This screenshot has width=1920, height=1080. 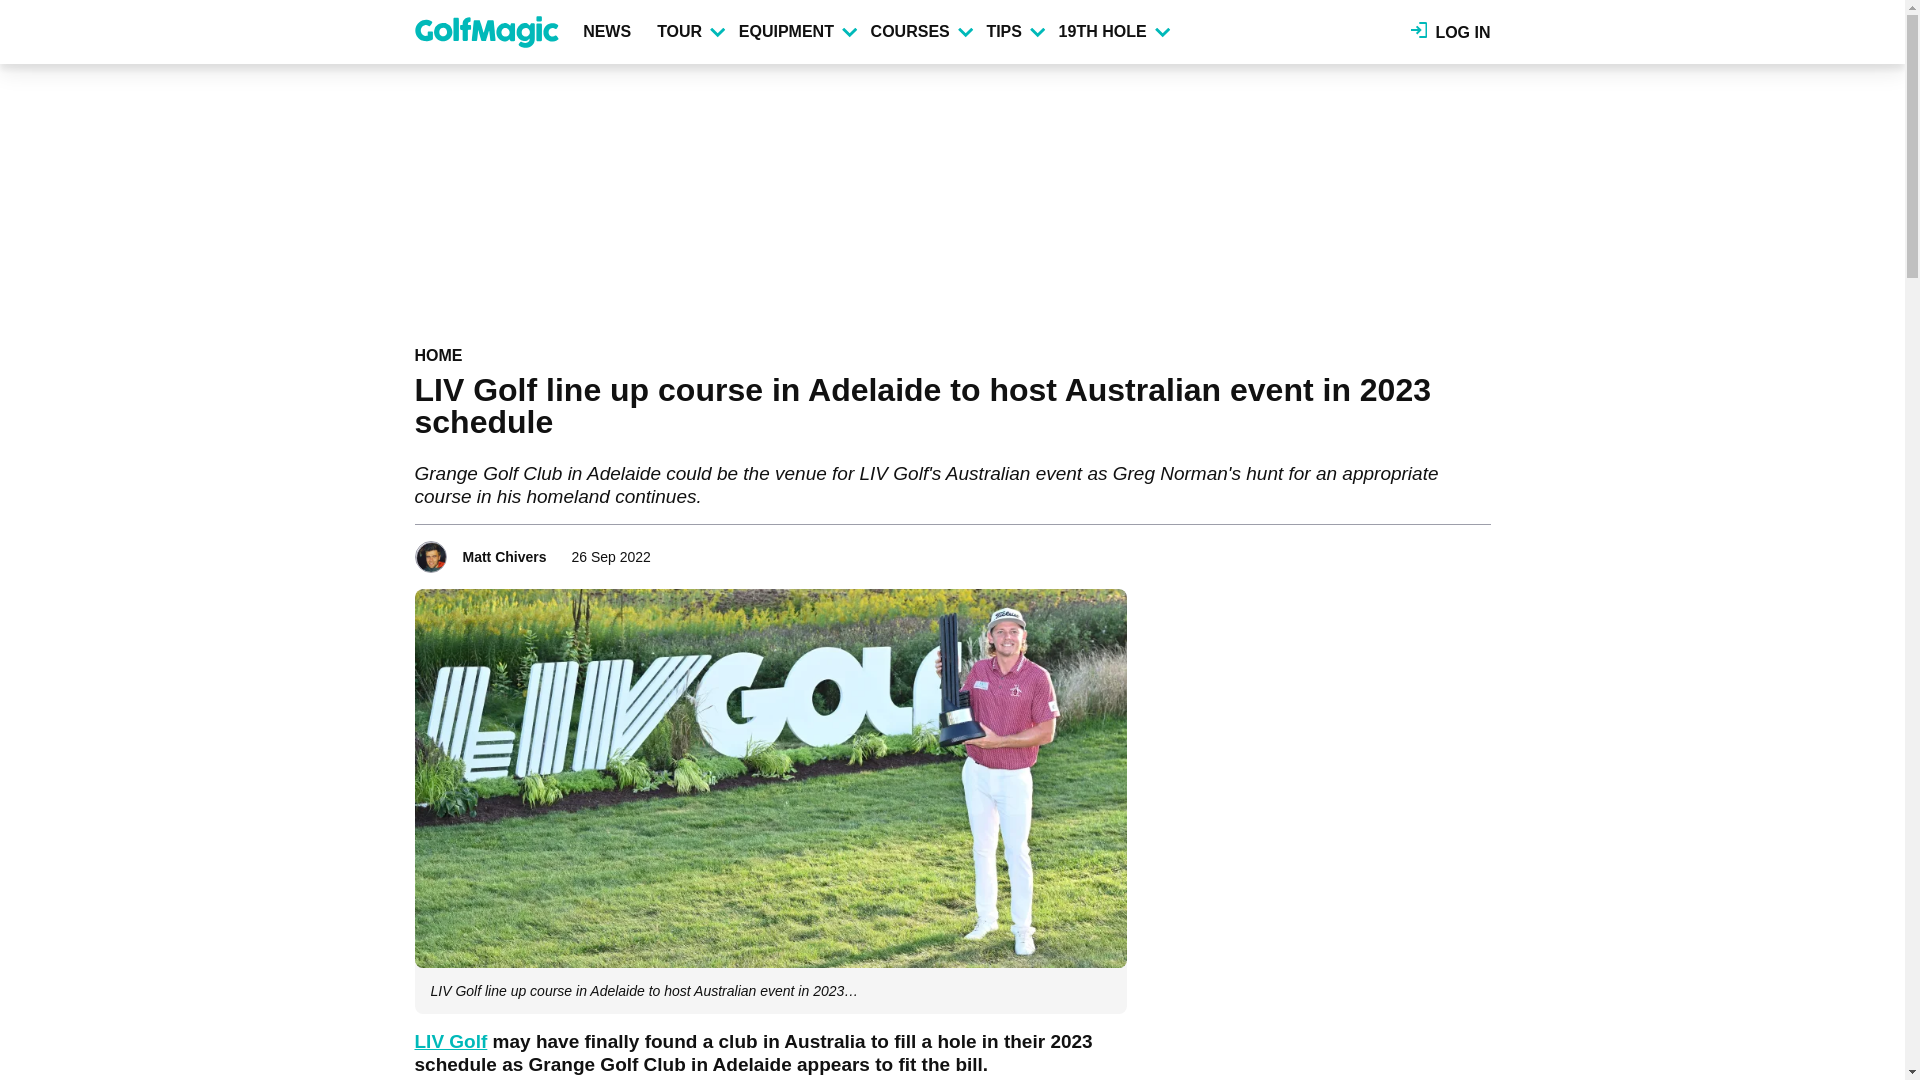 I want to click on Share to Linkedin, so click(x=1448, y=550).